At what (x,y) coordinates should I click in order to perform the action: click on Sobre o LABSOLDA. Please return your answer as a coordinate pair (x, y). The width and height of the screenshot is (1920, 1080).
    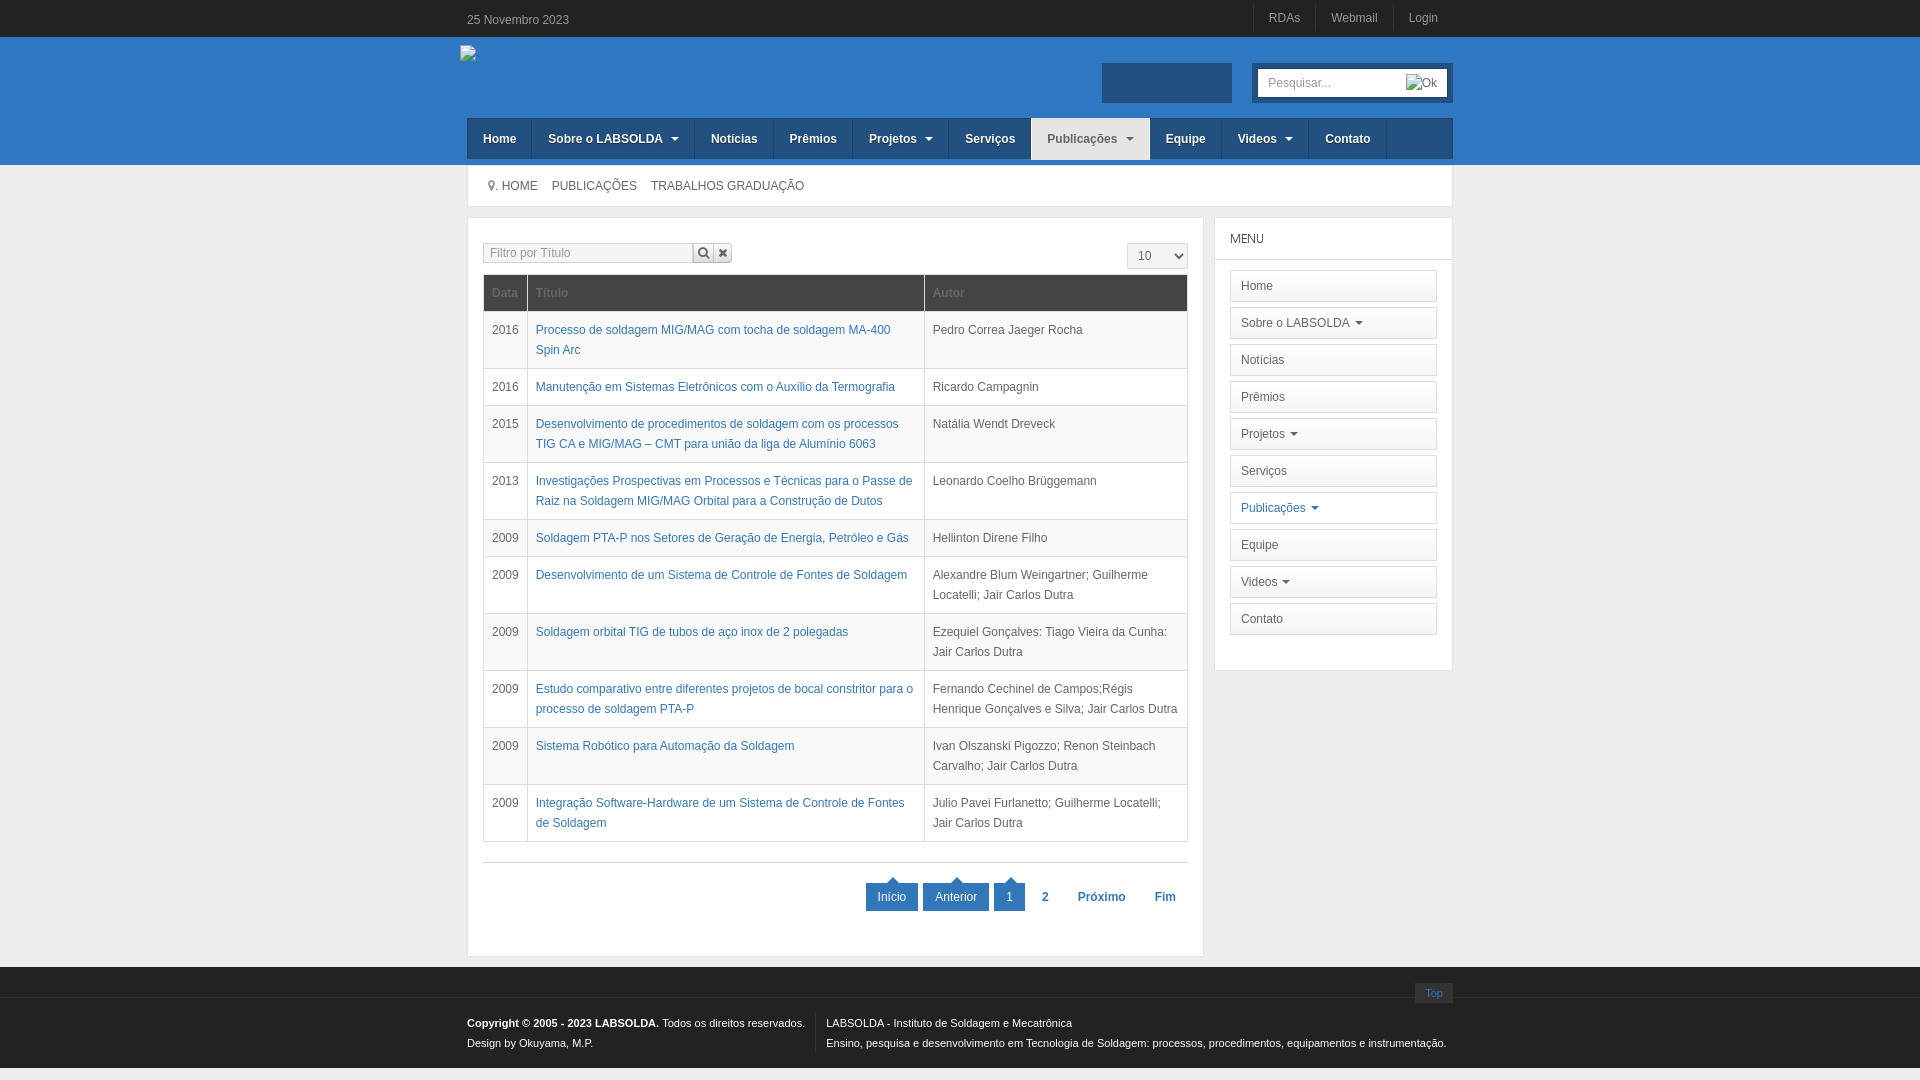
    Looking at the image, I should click on (1334, 323).